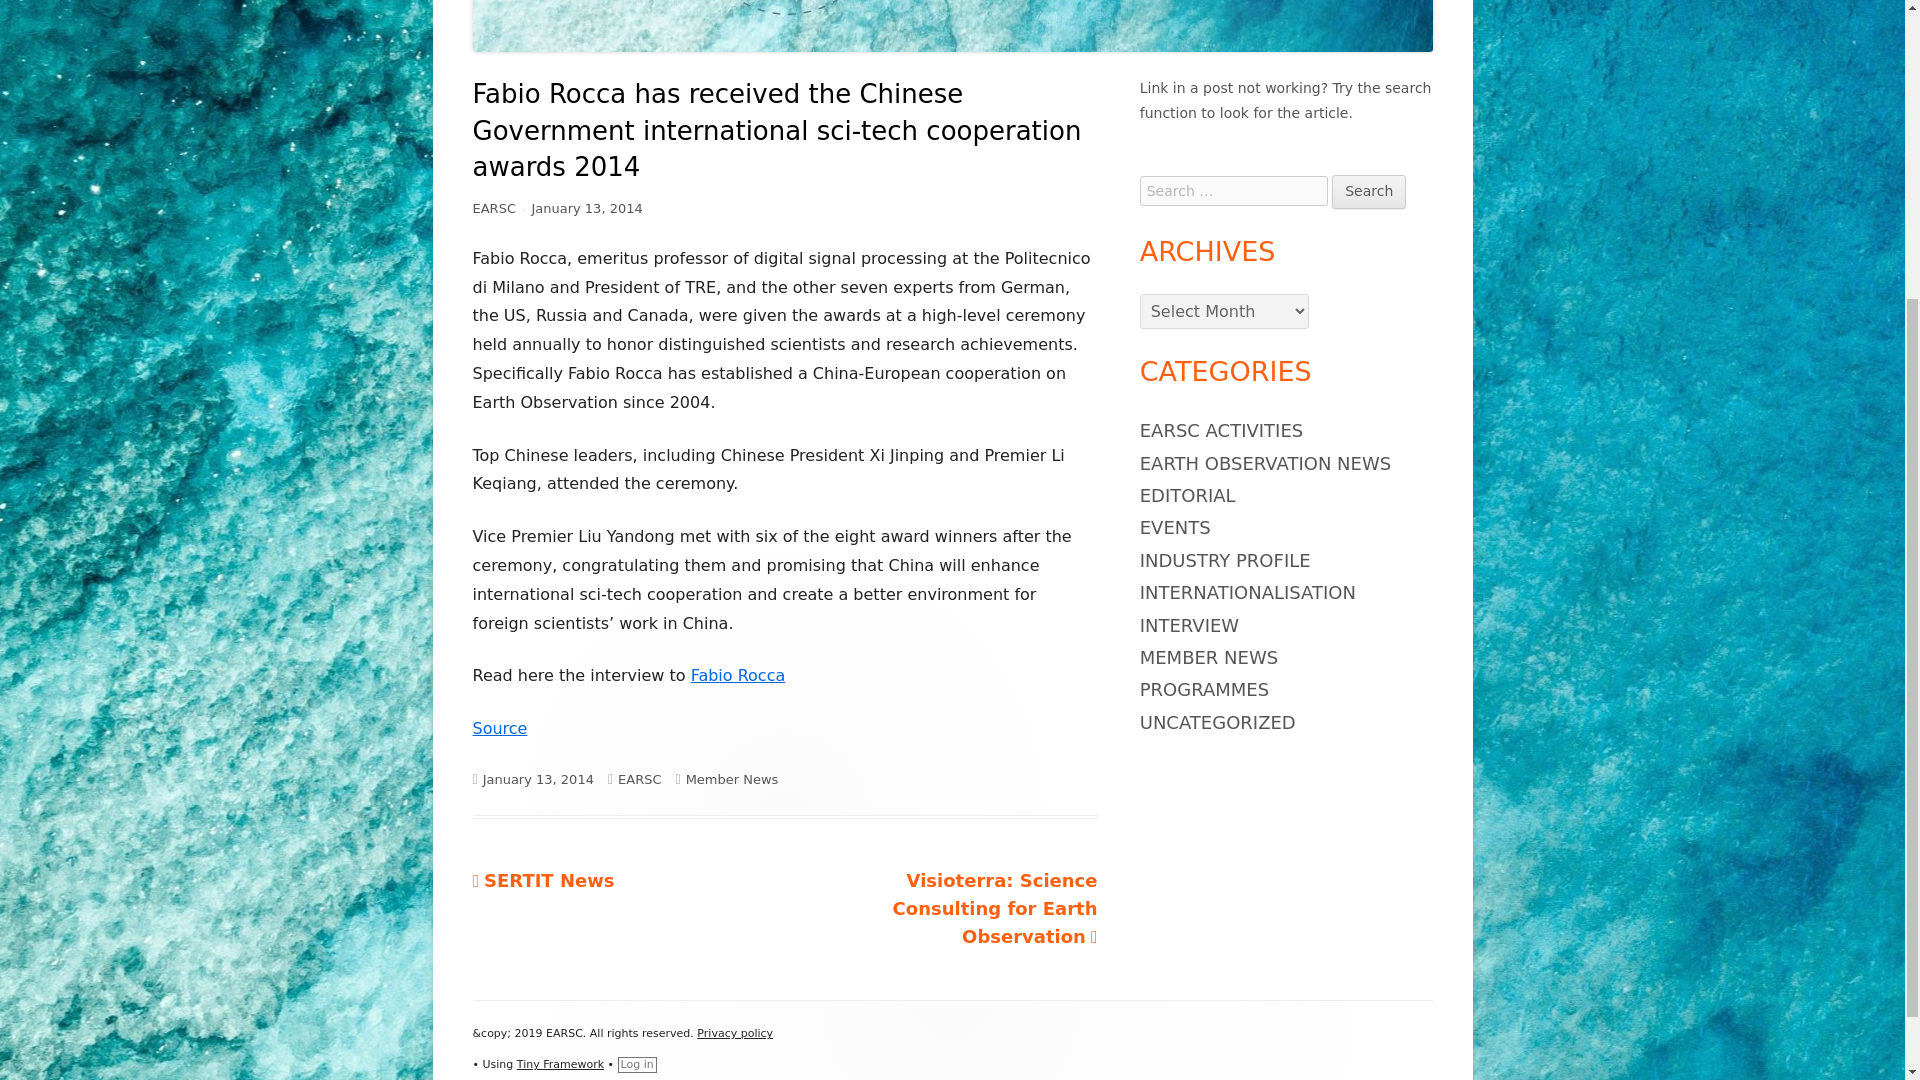  I want to click on Search, so click(1368, 192).